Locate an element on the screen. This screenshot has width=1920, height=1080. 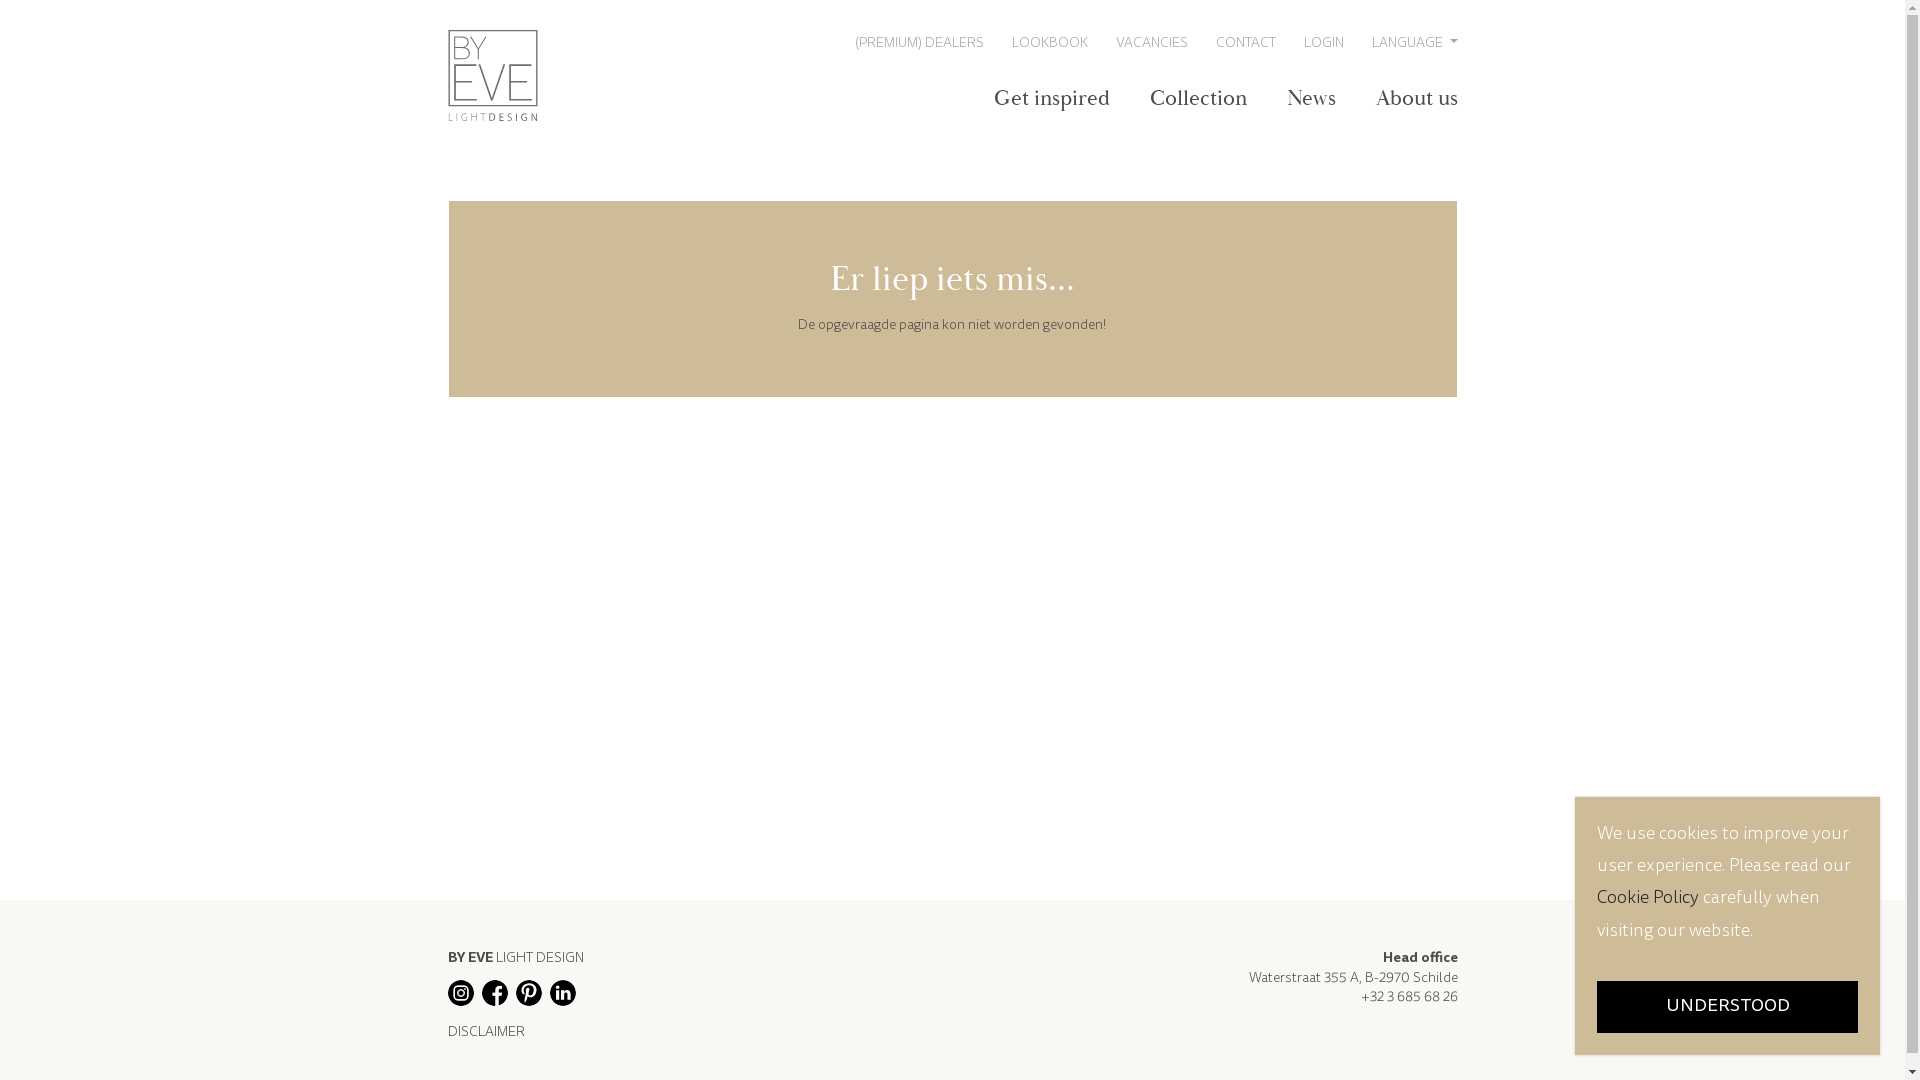
LOOKBOOK is located at coordinates (1050, 42).